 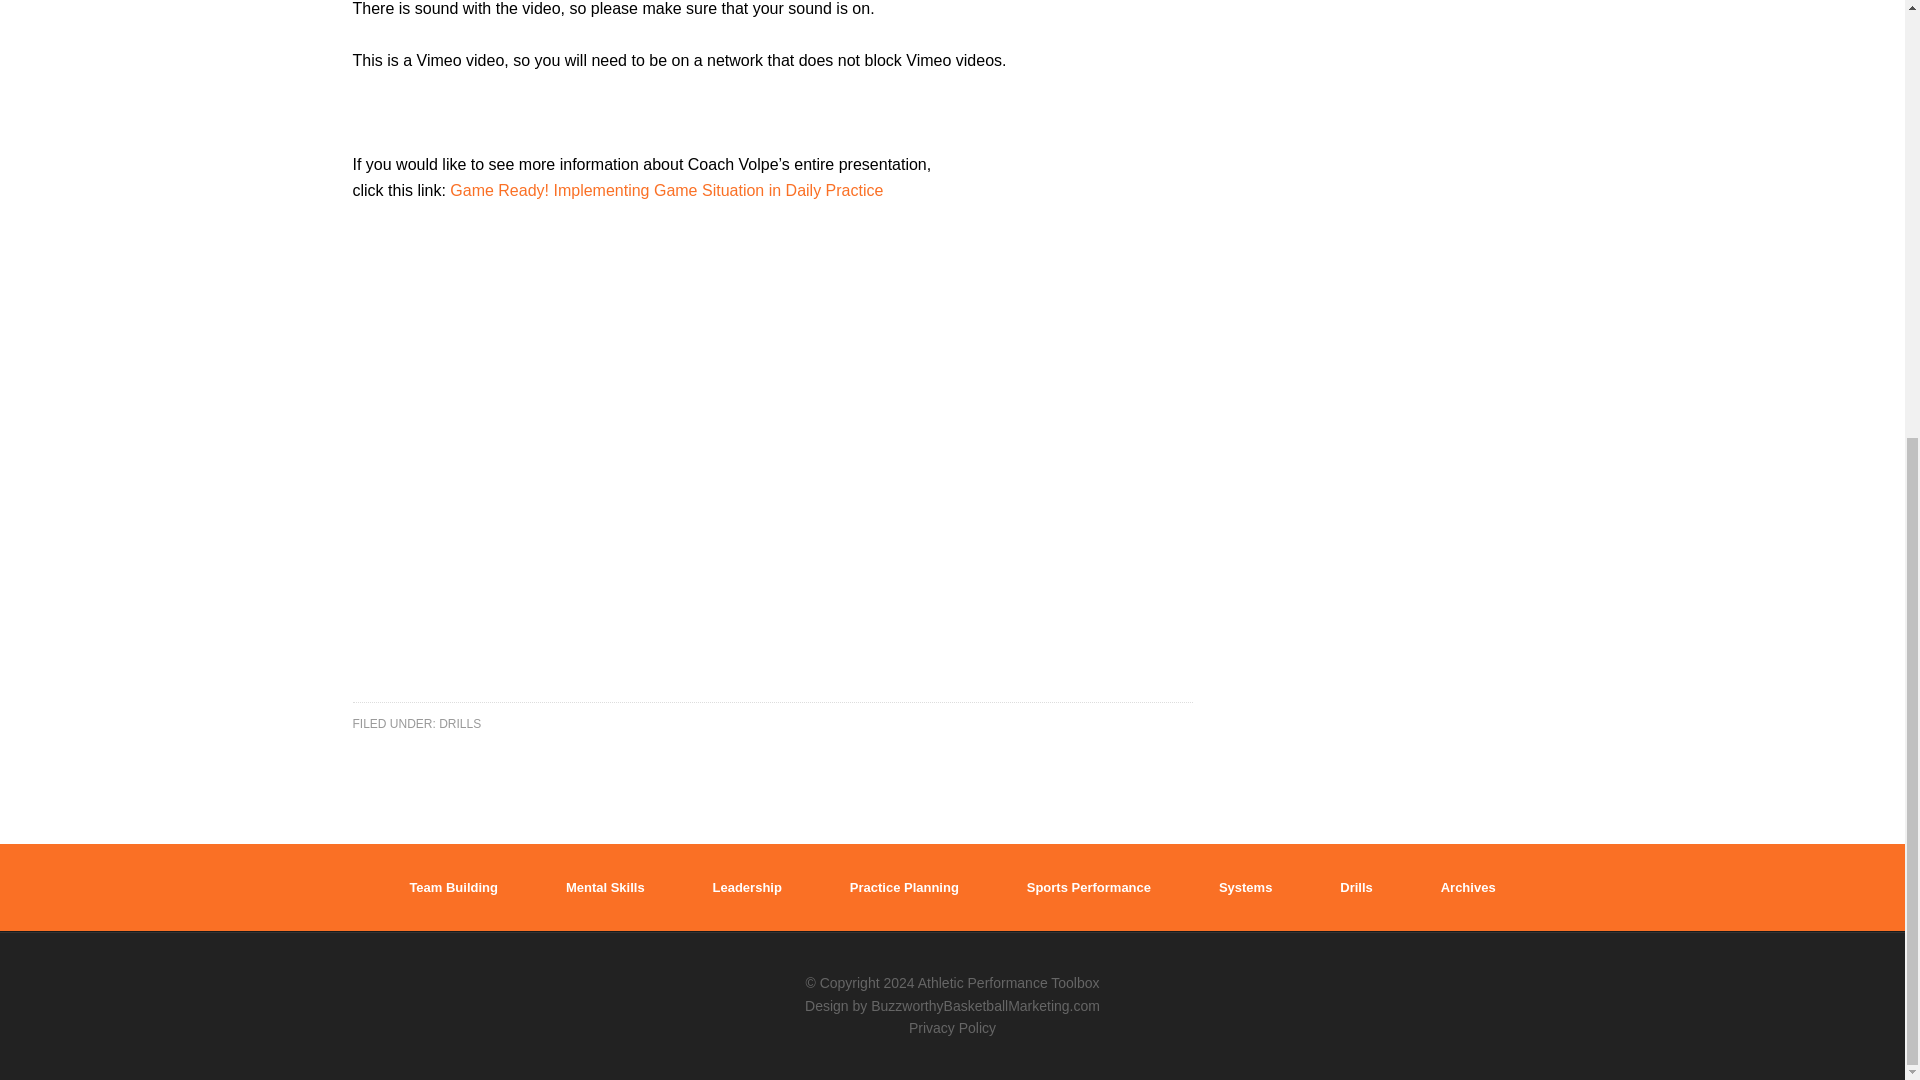 What do you see at coordinates (460, 723) in the screenshot?
I see `DRILLS` at bounding box center [460, 723].